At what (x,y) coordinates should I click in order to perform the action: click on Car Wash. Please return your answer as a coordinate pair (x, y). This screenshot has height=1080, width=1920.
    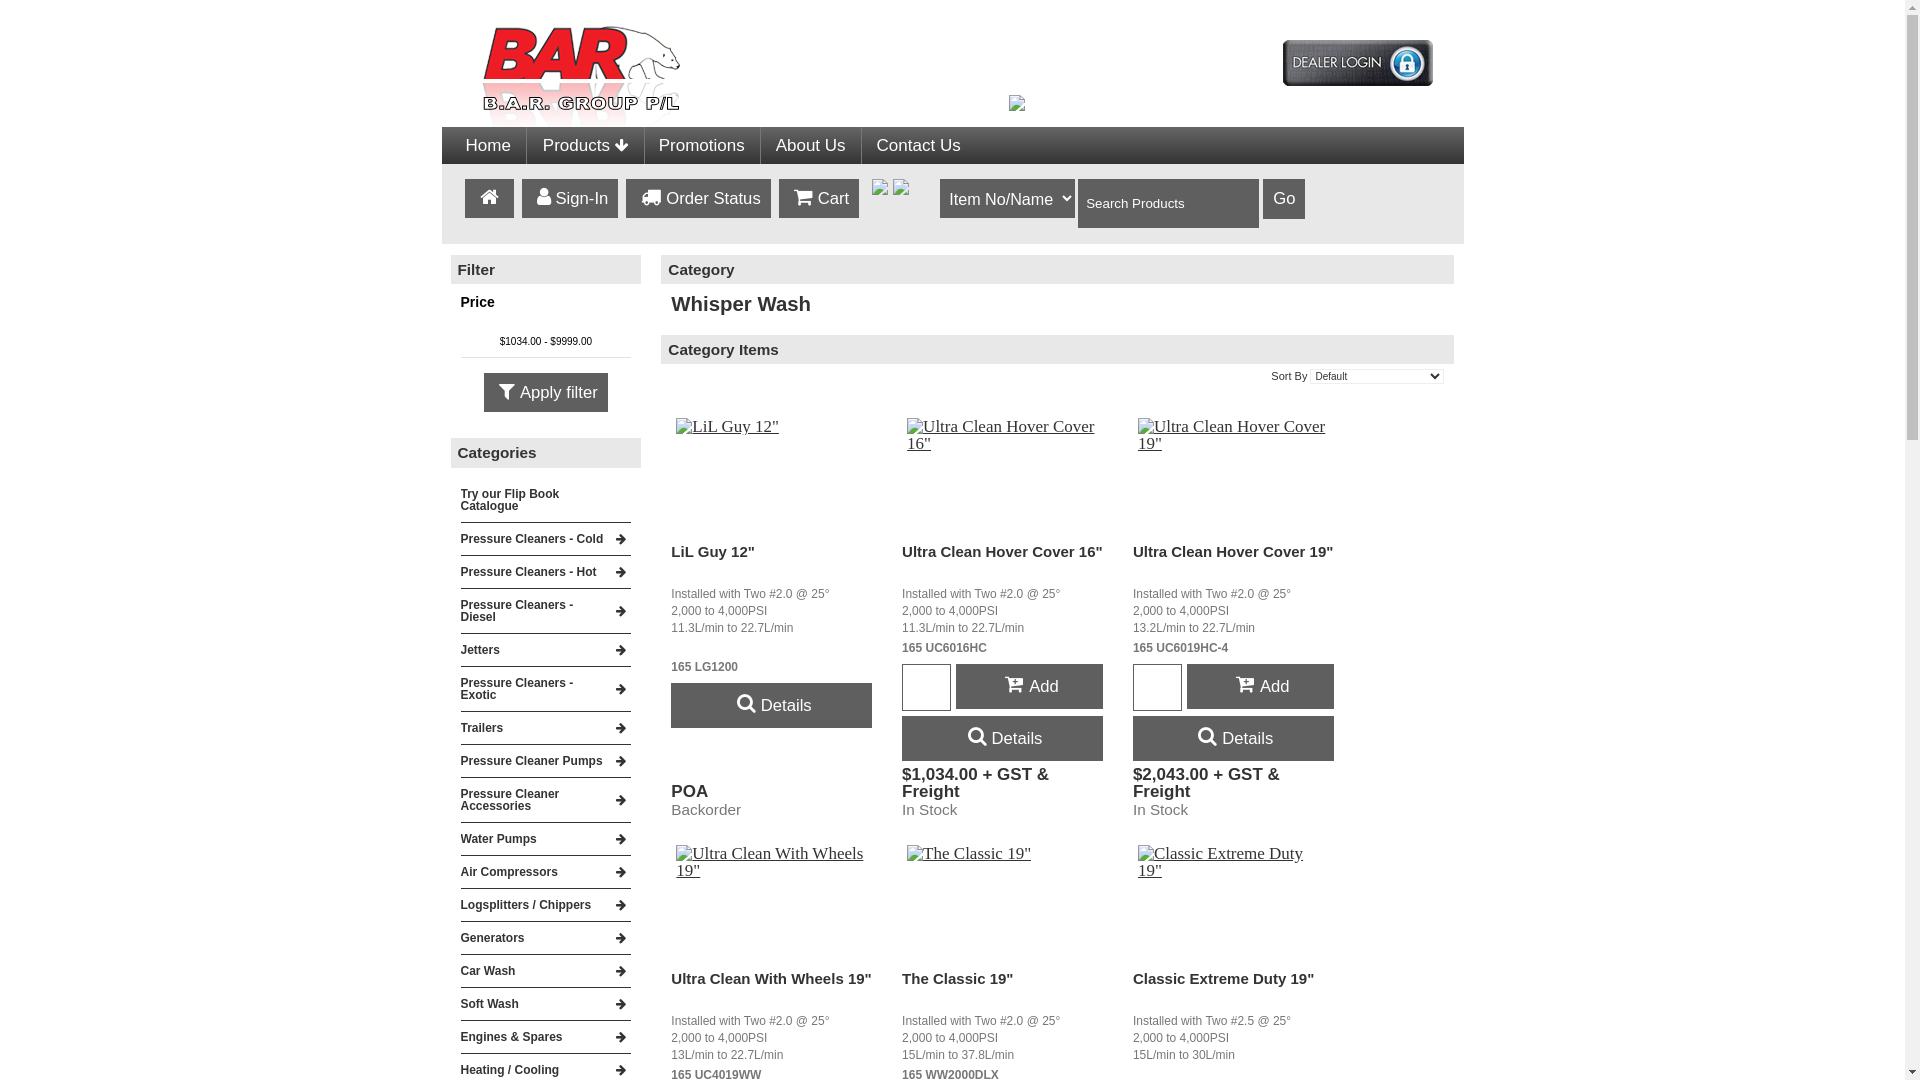
    Looking at the image, I should click on (795, 172).